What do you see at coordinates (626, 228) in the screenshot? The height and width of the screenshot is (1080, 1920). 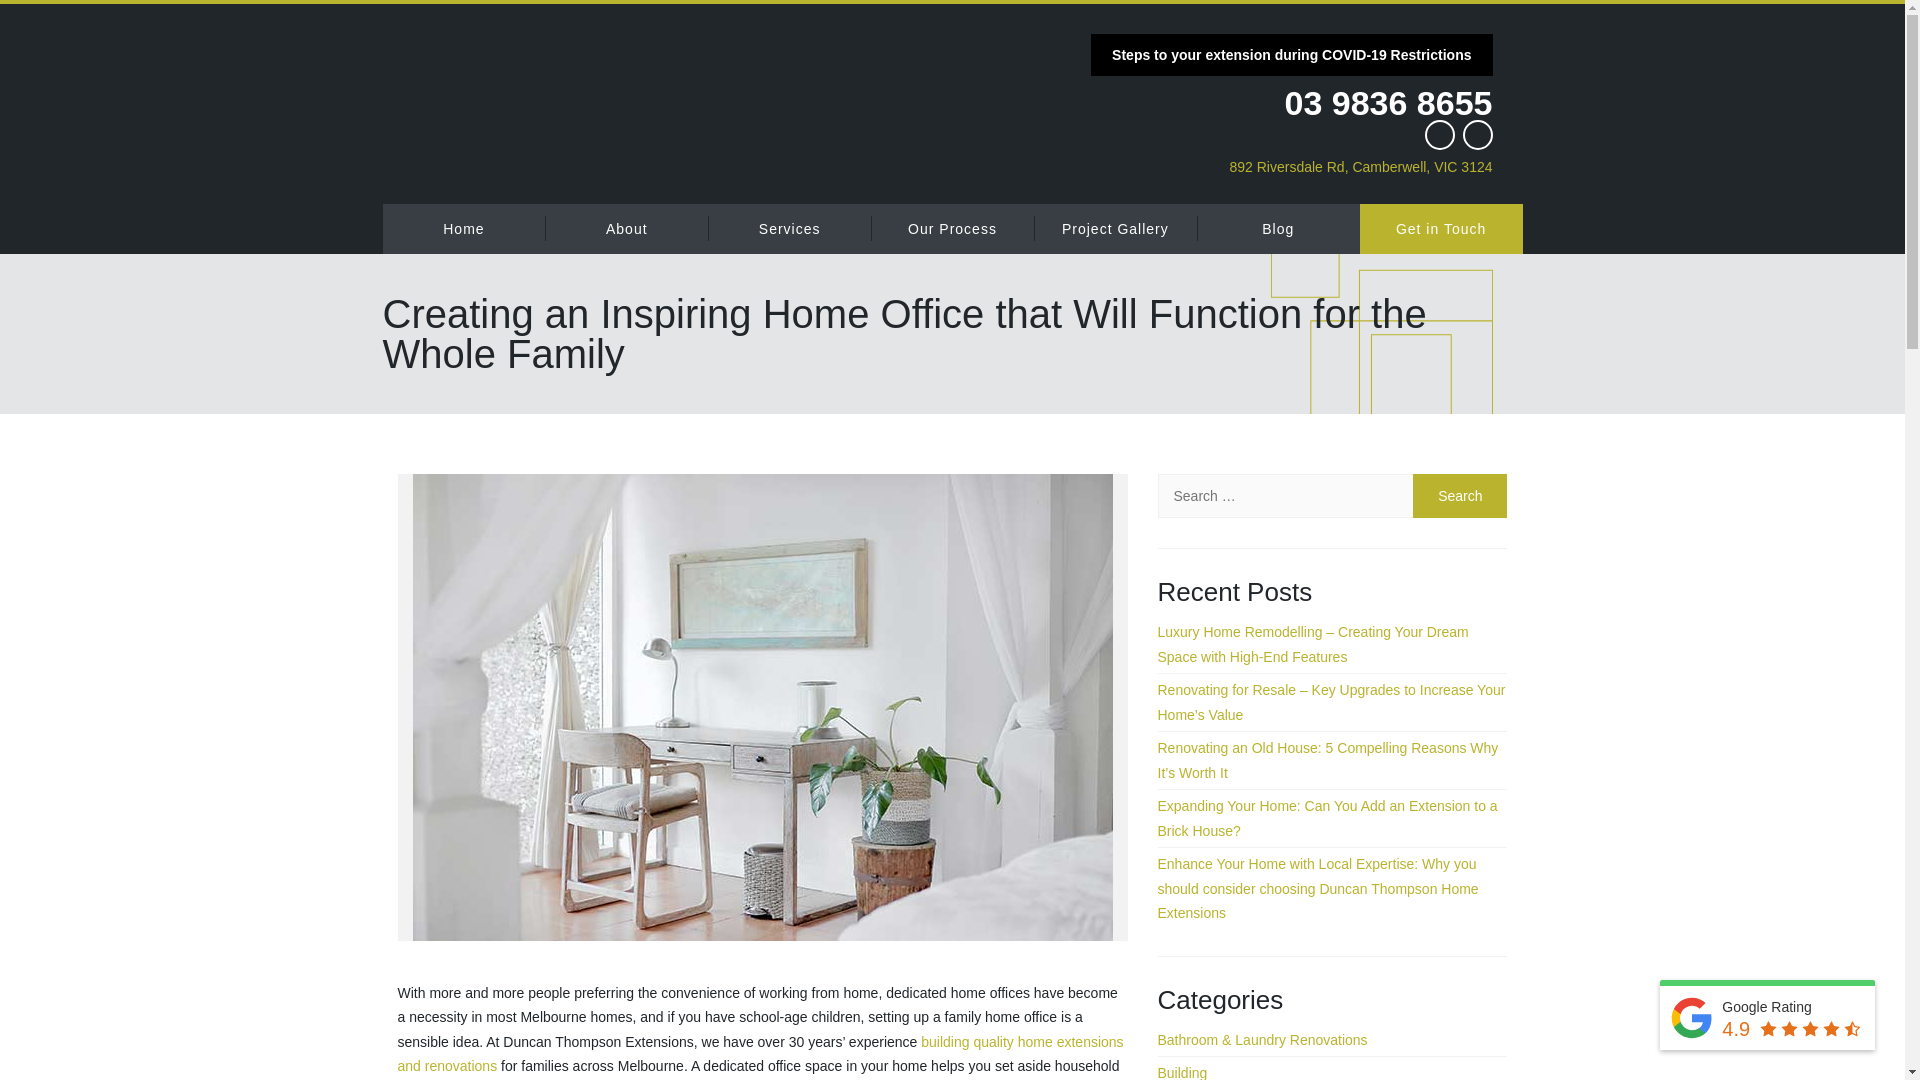 I see `About` at bounding box center [626, 228].